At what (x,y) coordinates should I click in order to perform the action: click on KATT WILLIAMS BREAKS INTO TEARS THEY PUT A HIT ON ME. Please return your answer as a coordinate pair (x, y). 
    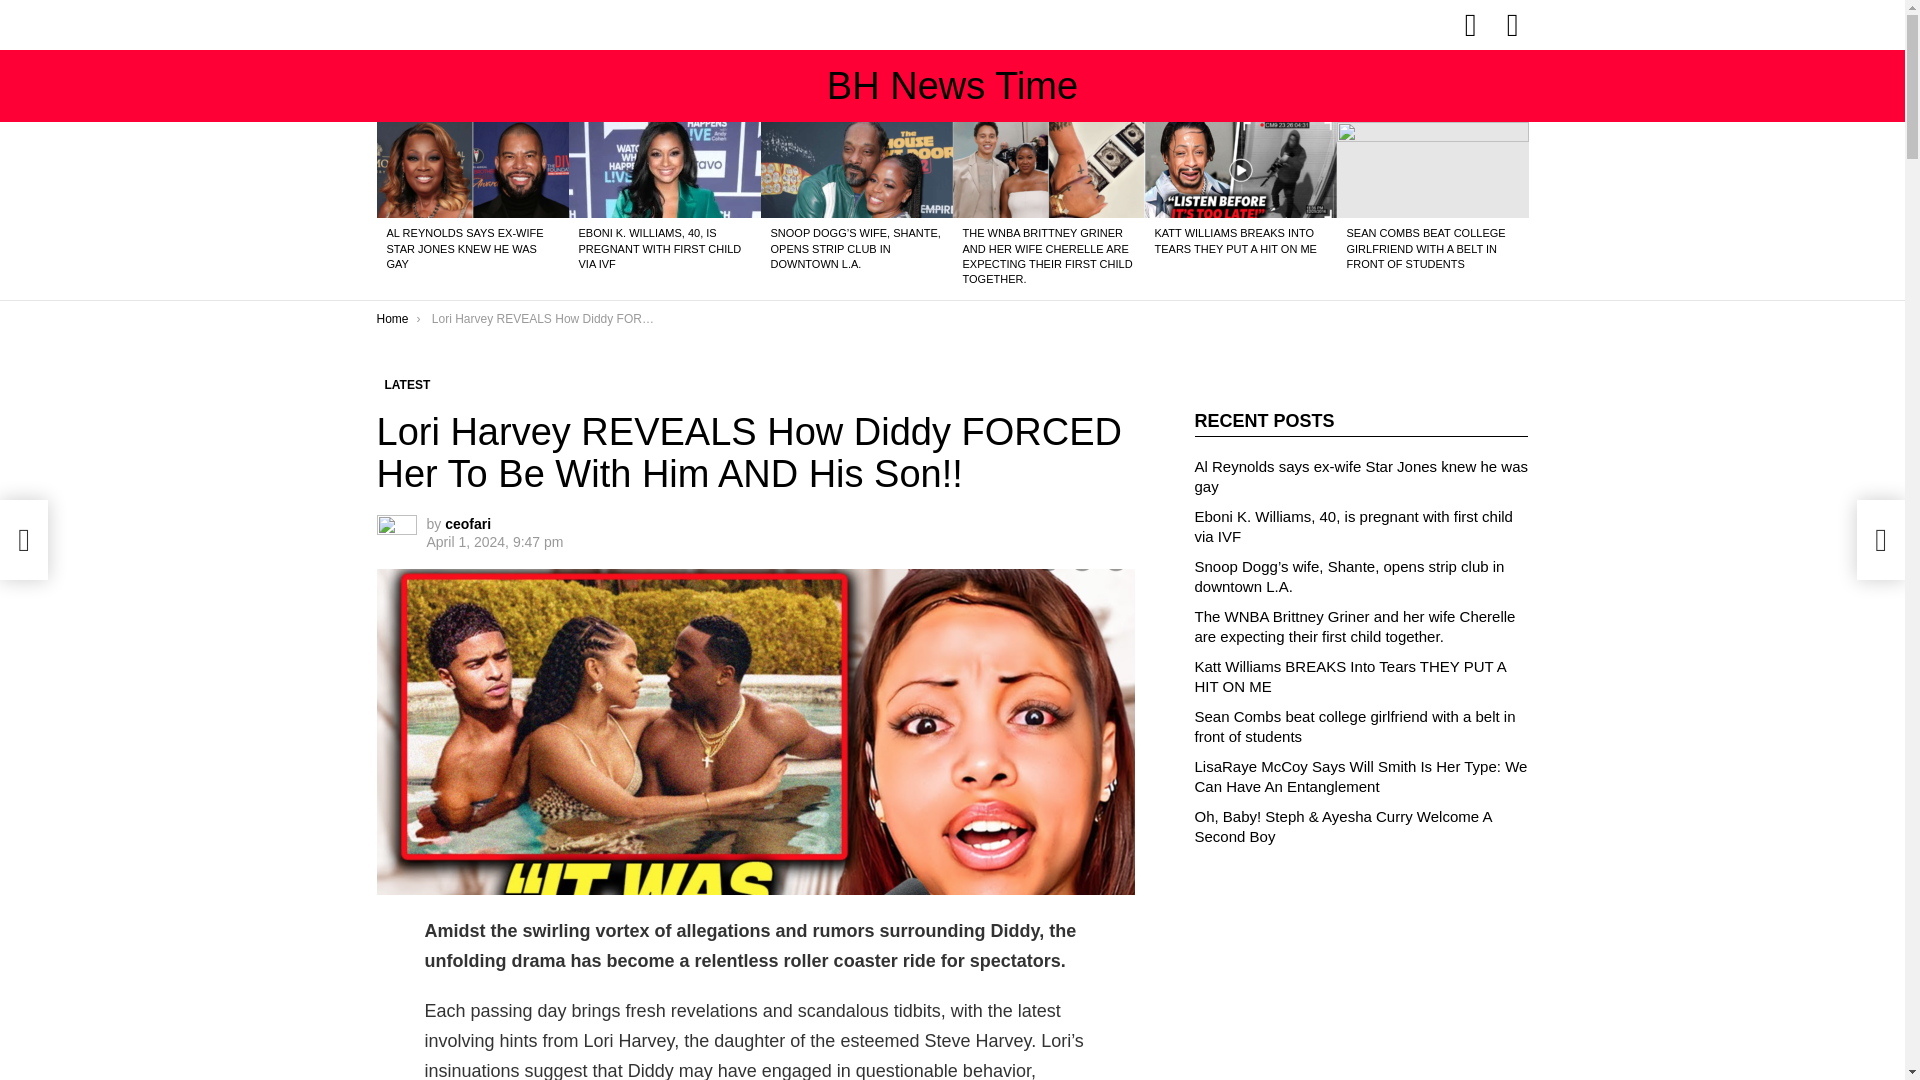
    Looking at the image, I should click on (1234, 240).